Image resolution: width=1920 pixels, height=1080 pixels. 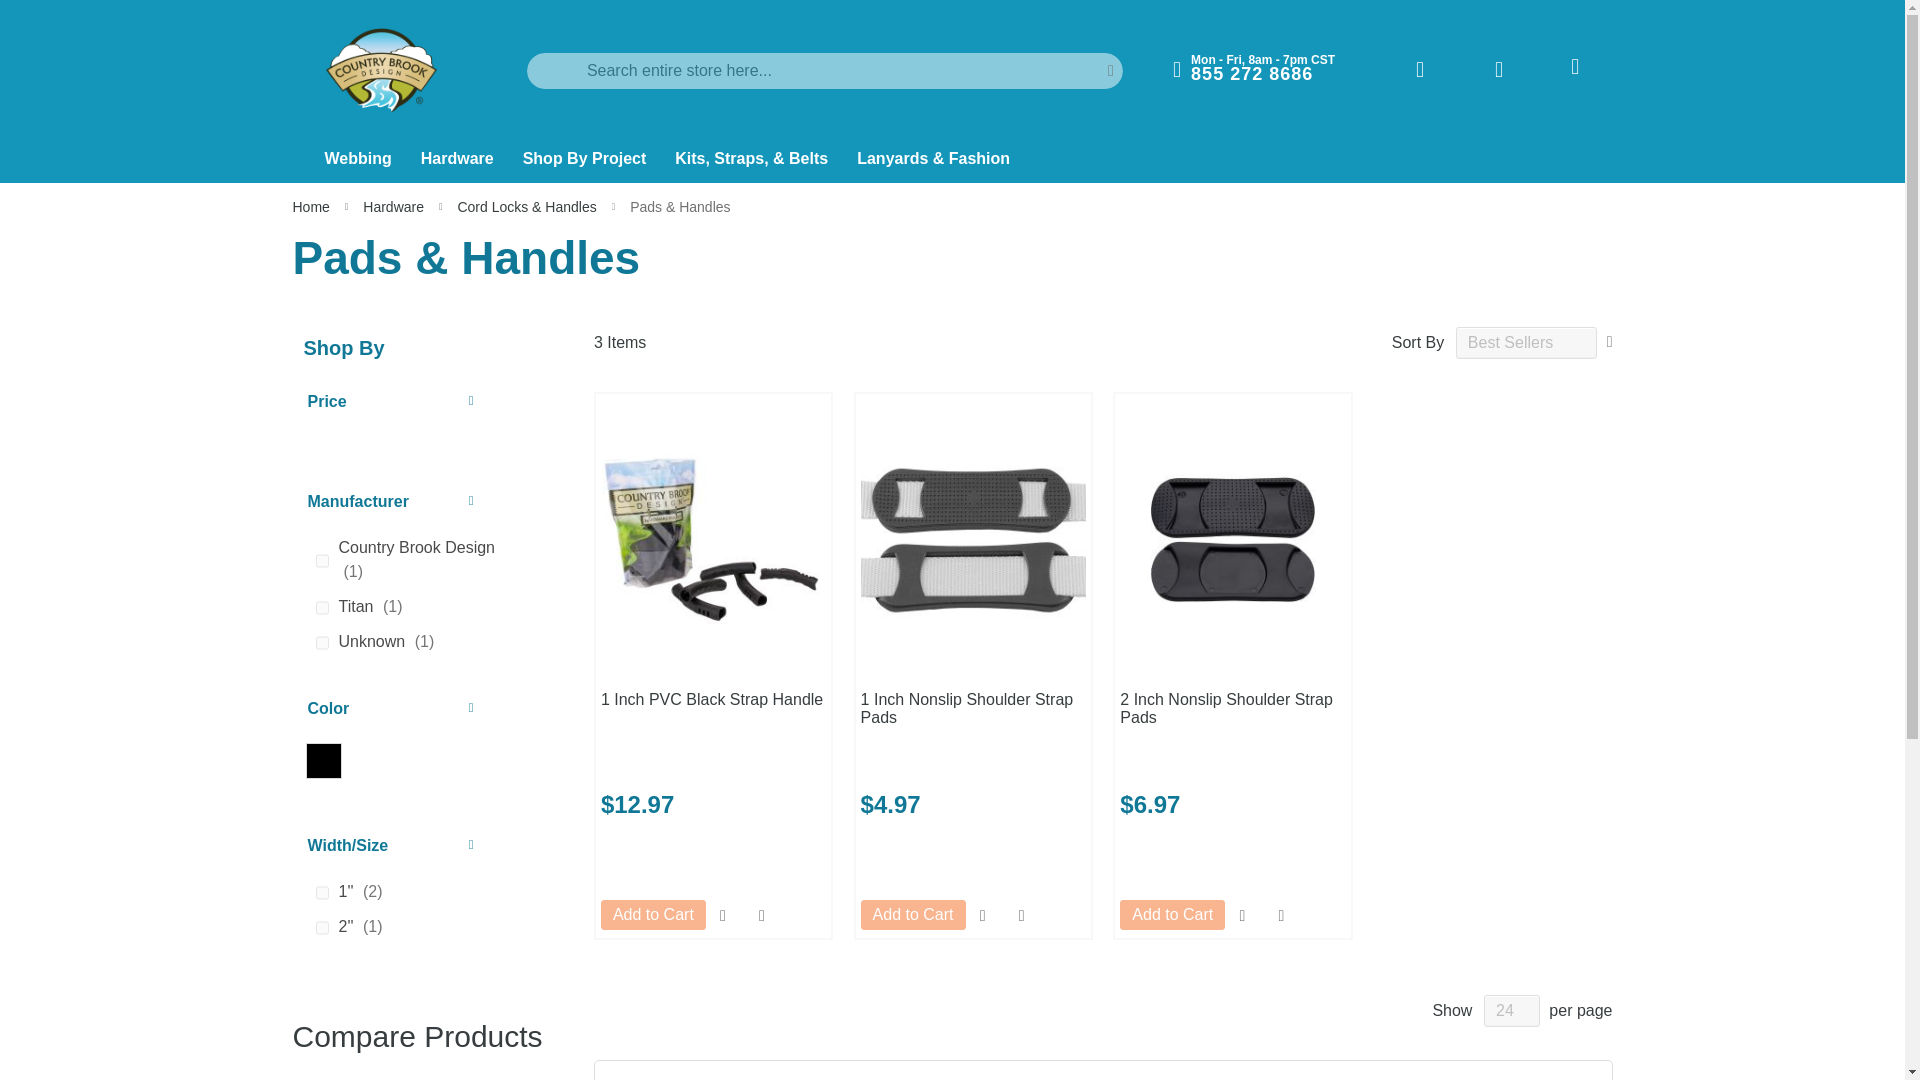 What do you see at coordinates (382, 70) in the screenshot?
I see `Country Brook Design Logo` at bounding box center [382, 70].